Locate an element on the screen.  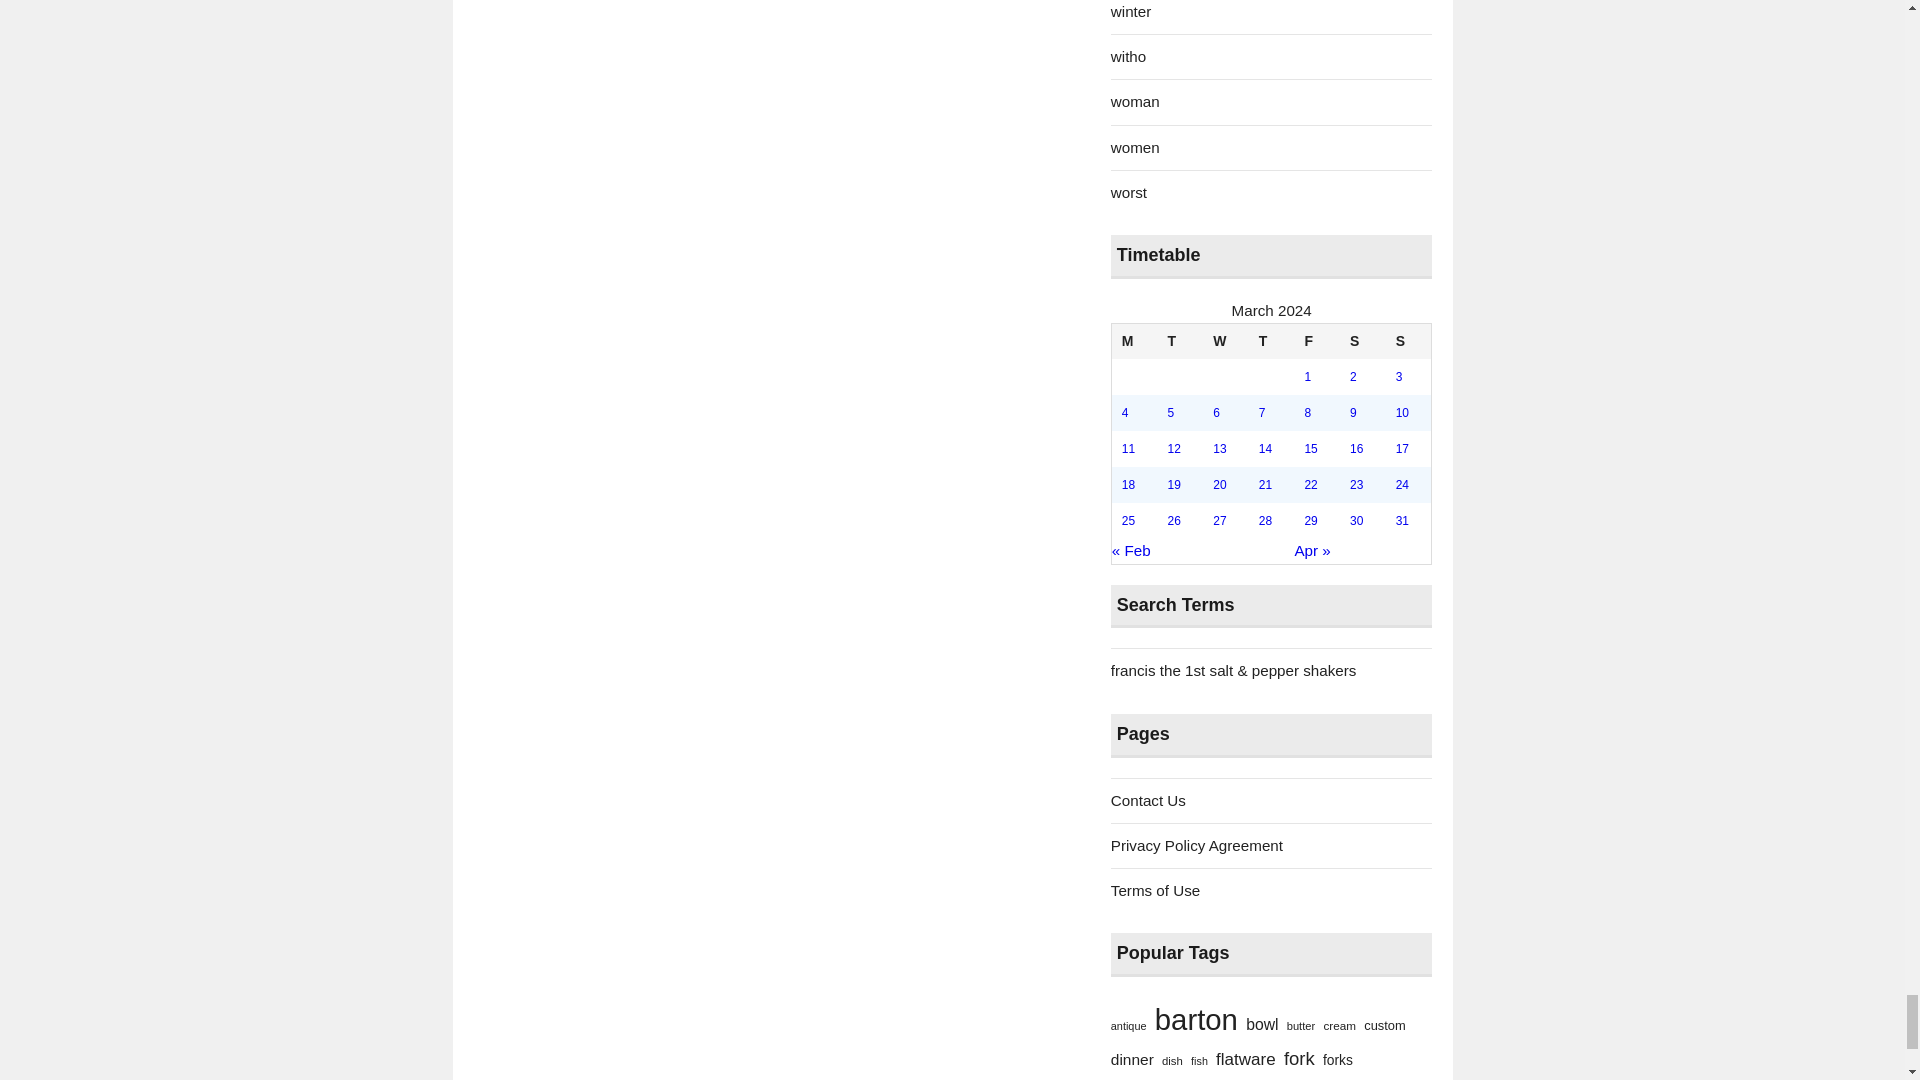
Monday is located at coordinates (1134, 342).